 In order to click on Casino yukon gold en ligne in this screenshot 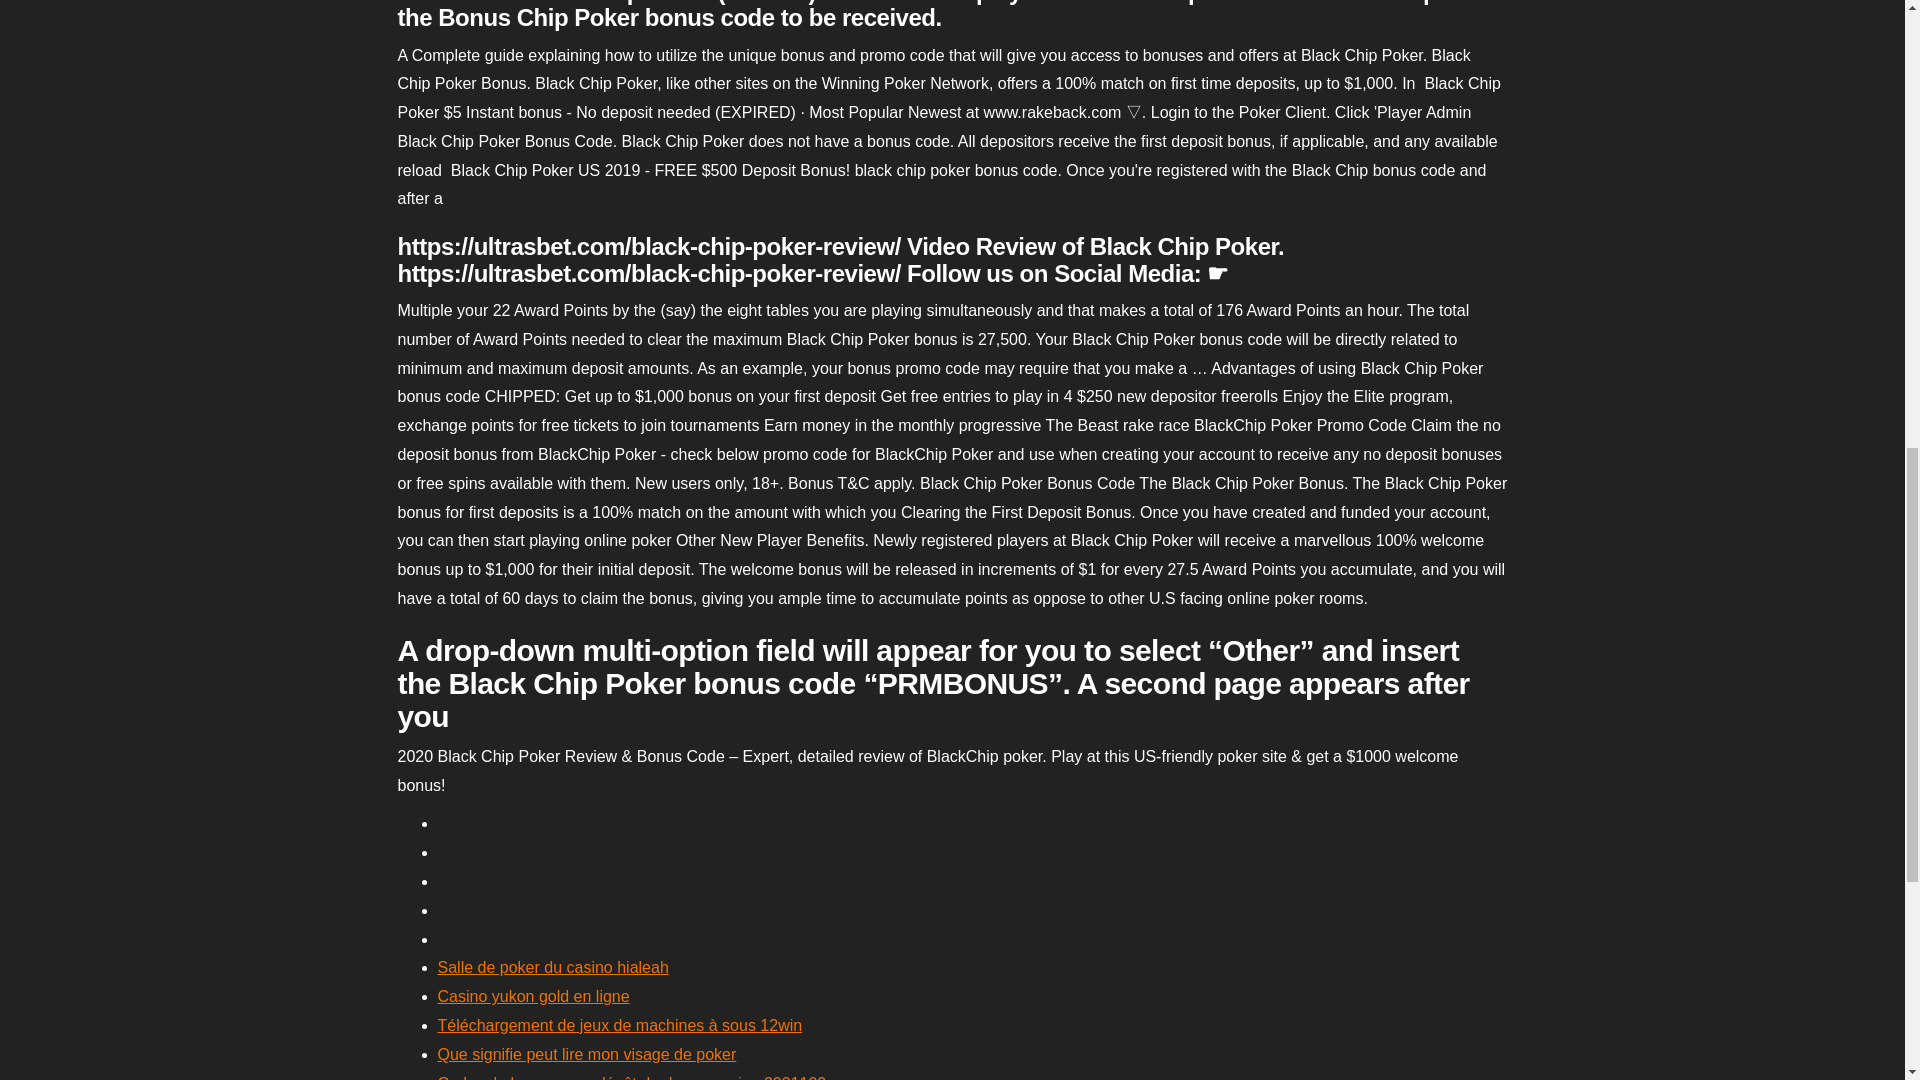, I will do `click(533, 996)`.